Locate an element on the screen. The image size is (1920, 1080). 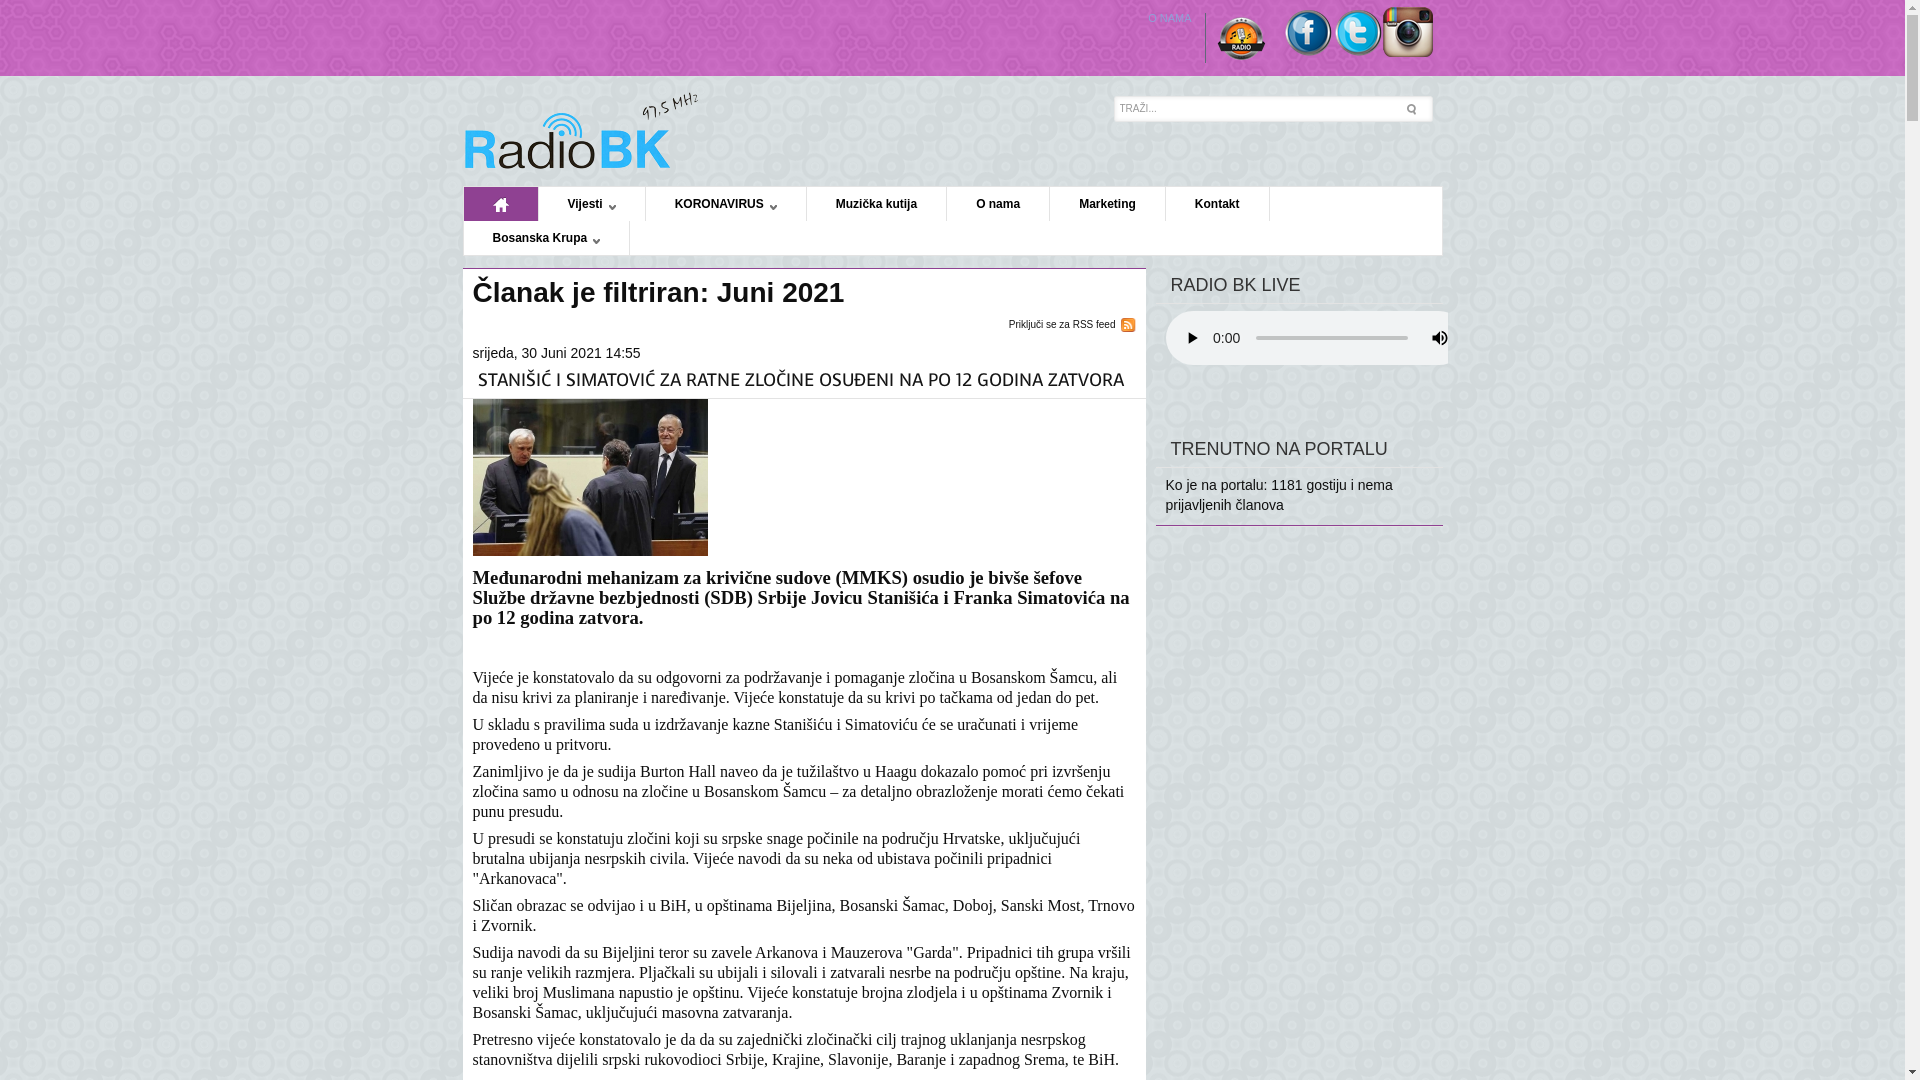
JP  is located at coordinates (582, 131).